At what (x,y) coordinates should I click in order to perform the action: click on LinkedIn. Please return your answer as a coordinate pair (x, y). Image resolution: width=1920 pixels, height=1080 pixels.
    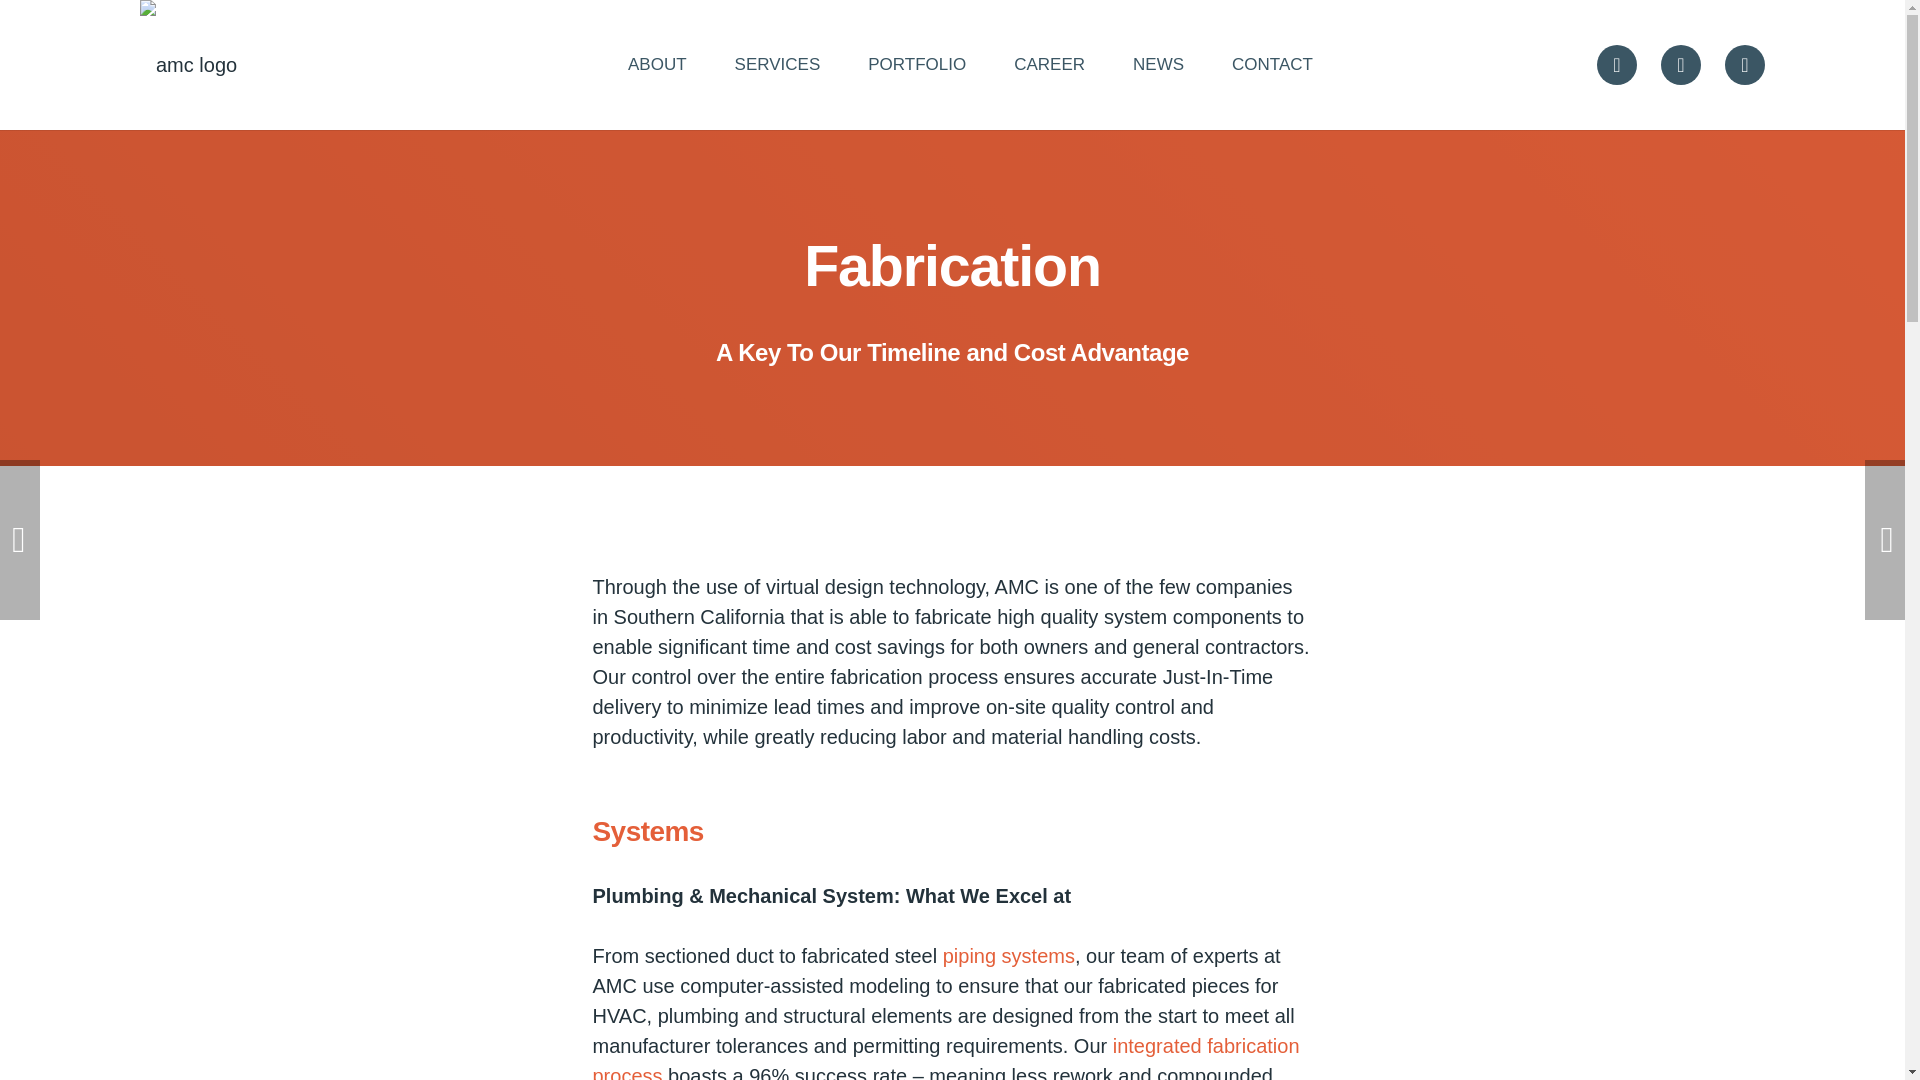
    Looking at the image, I should click on (1744, 65).